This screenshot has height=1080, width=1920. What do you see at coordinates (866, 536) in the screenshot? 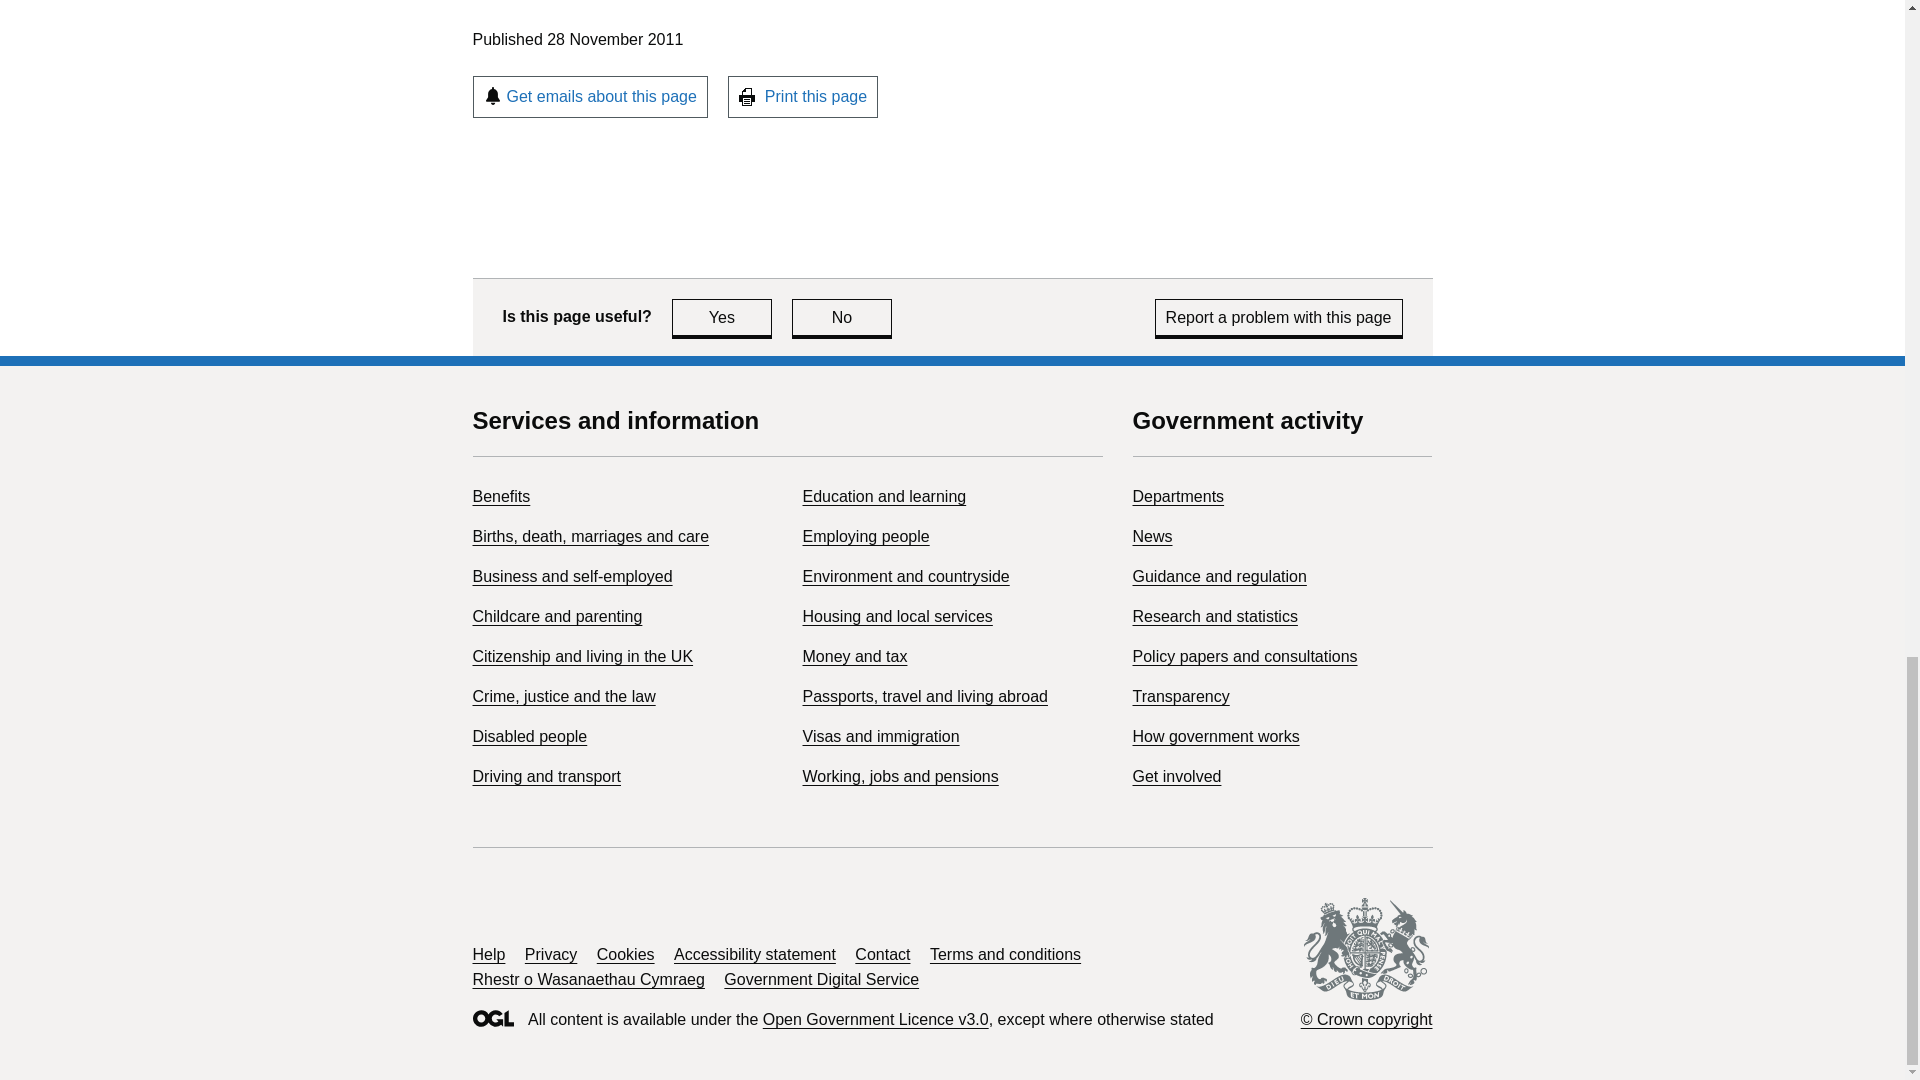
I see `Employing people` at bounding box center [866, 536].